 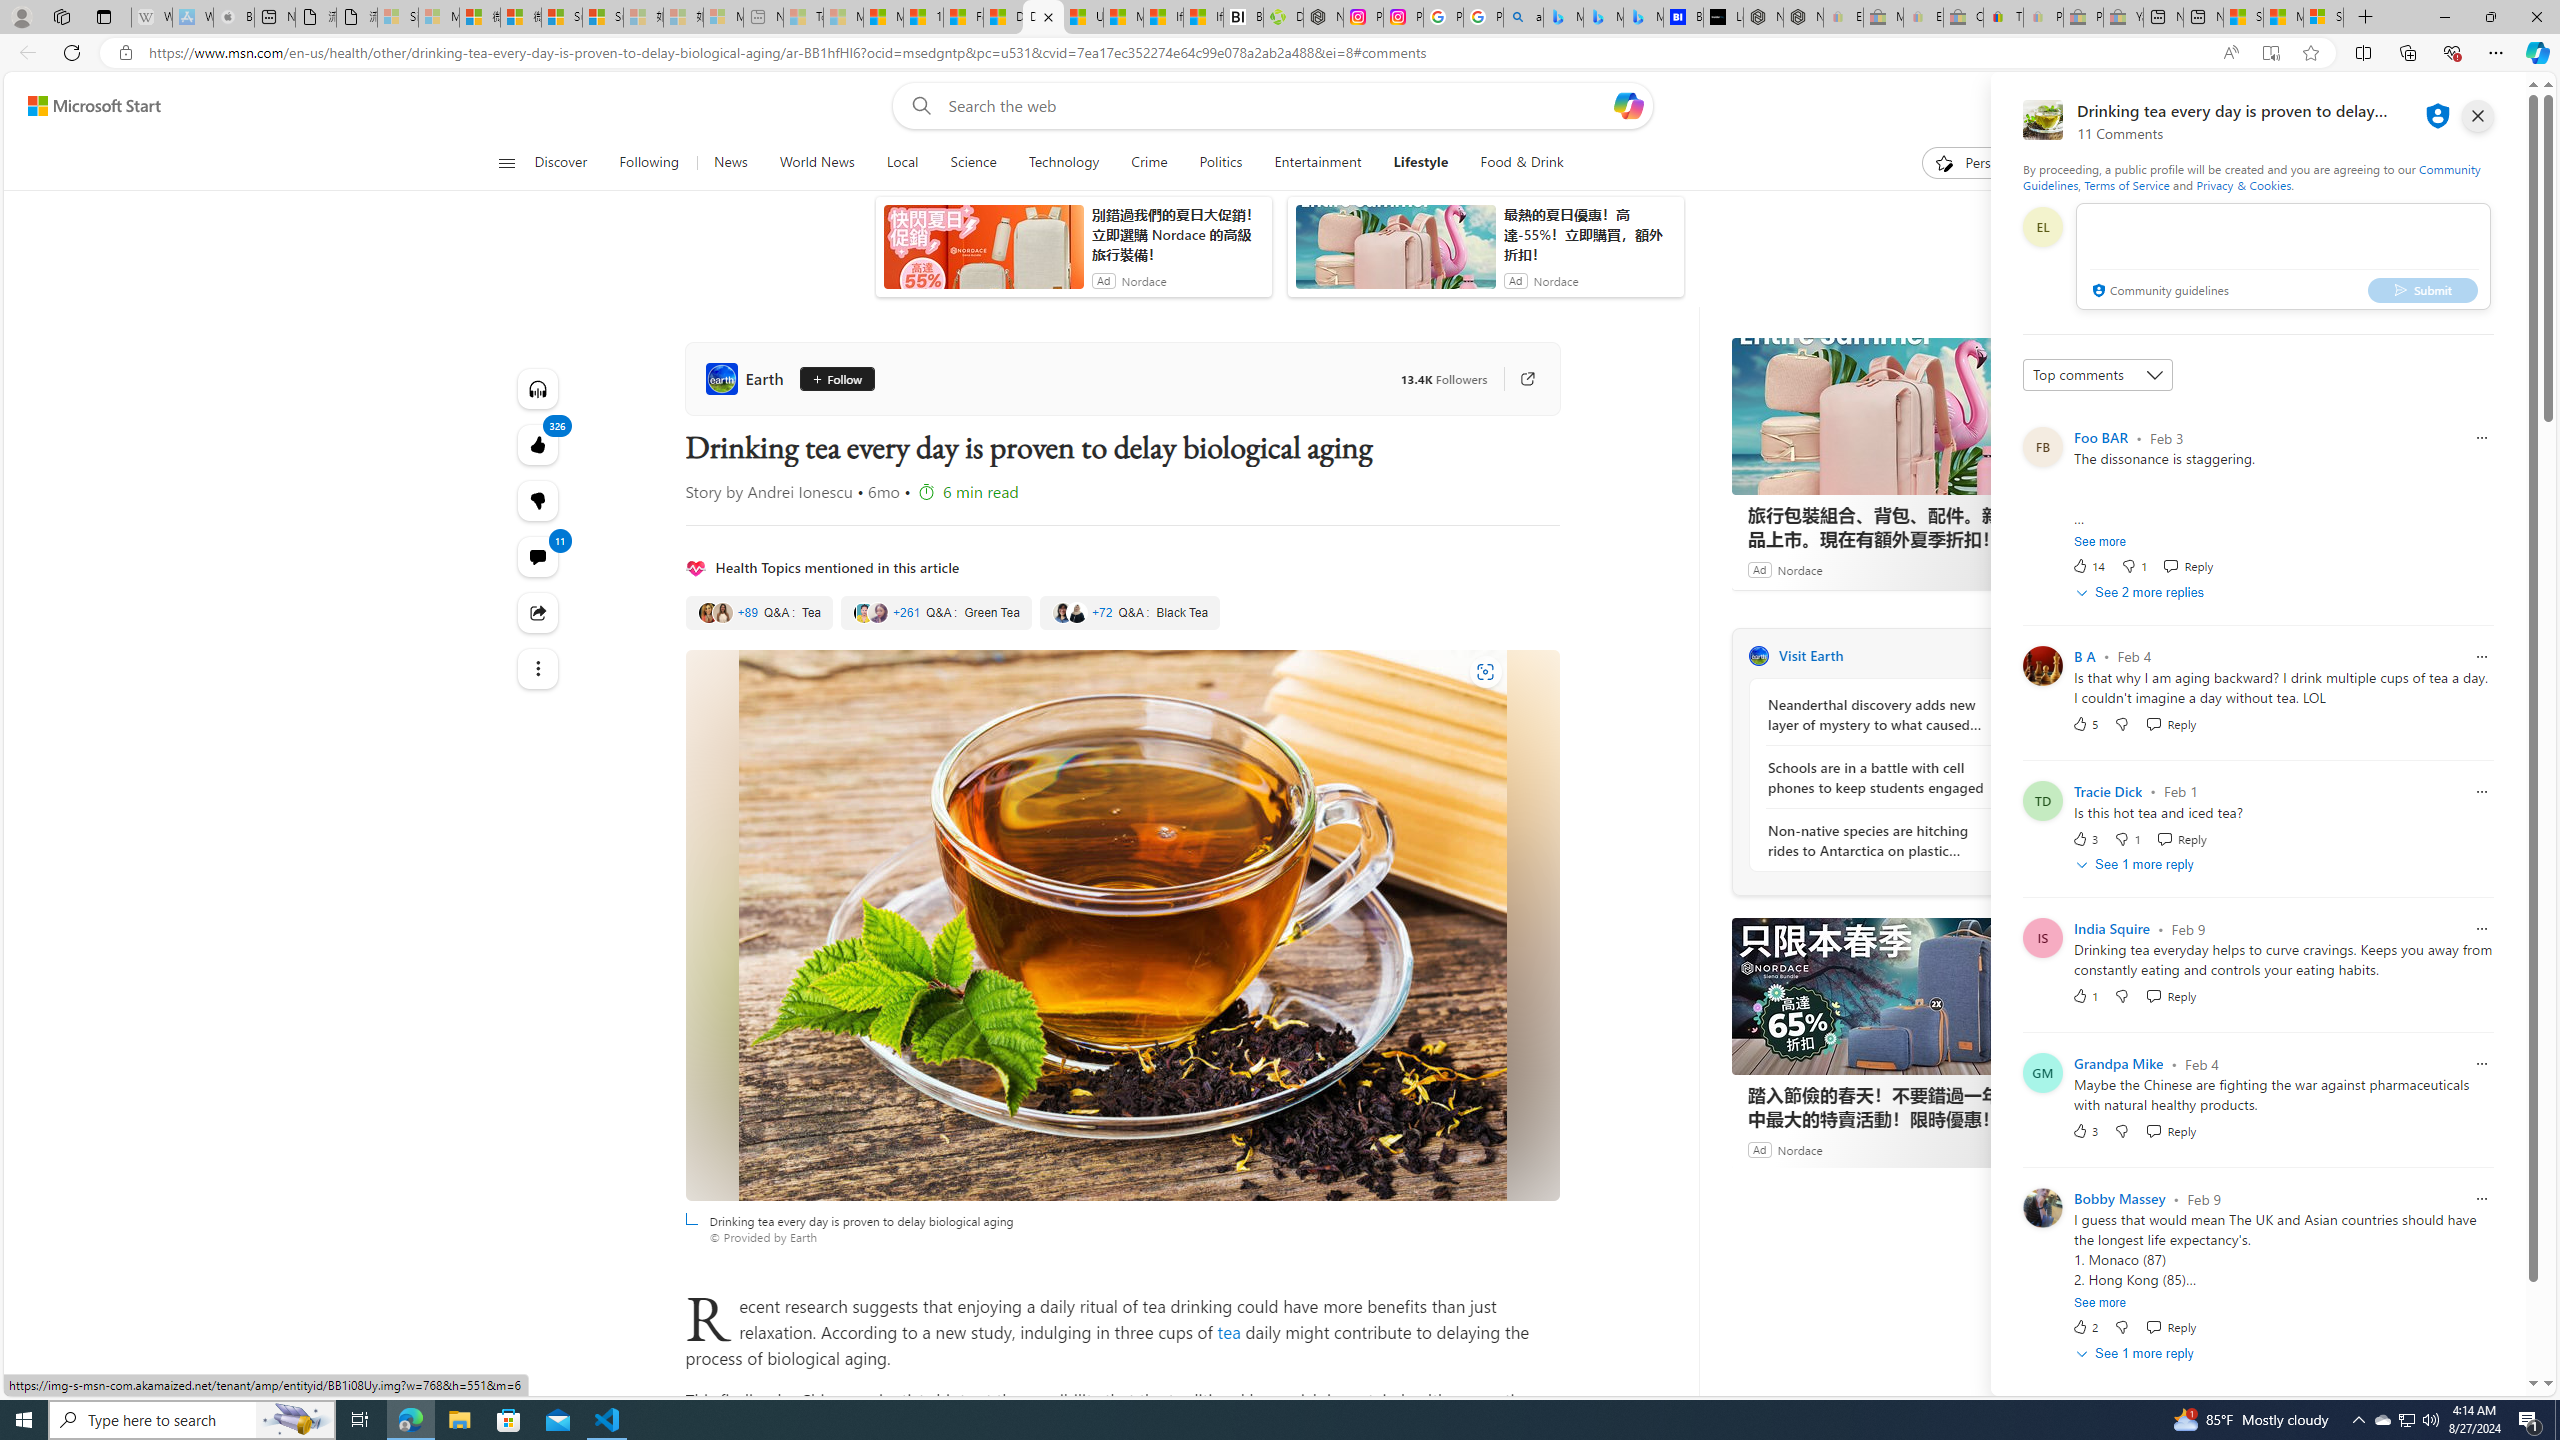 I want to click on Ad, so click(x=1758, y=1148).